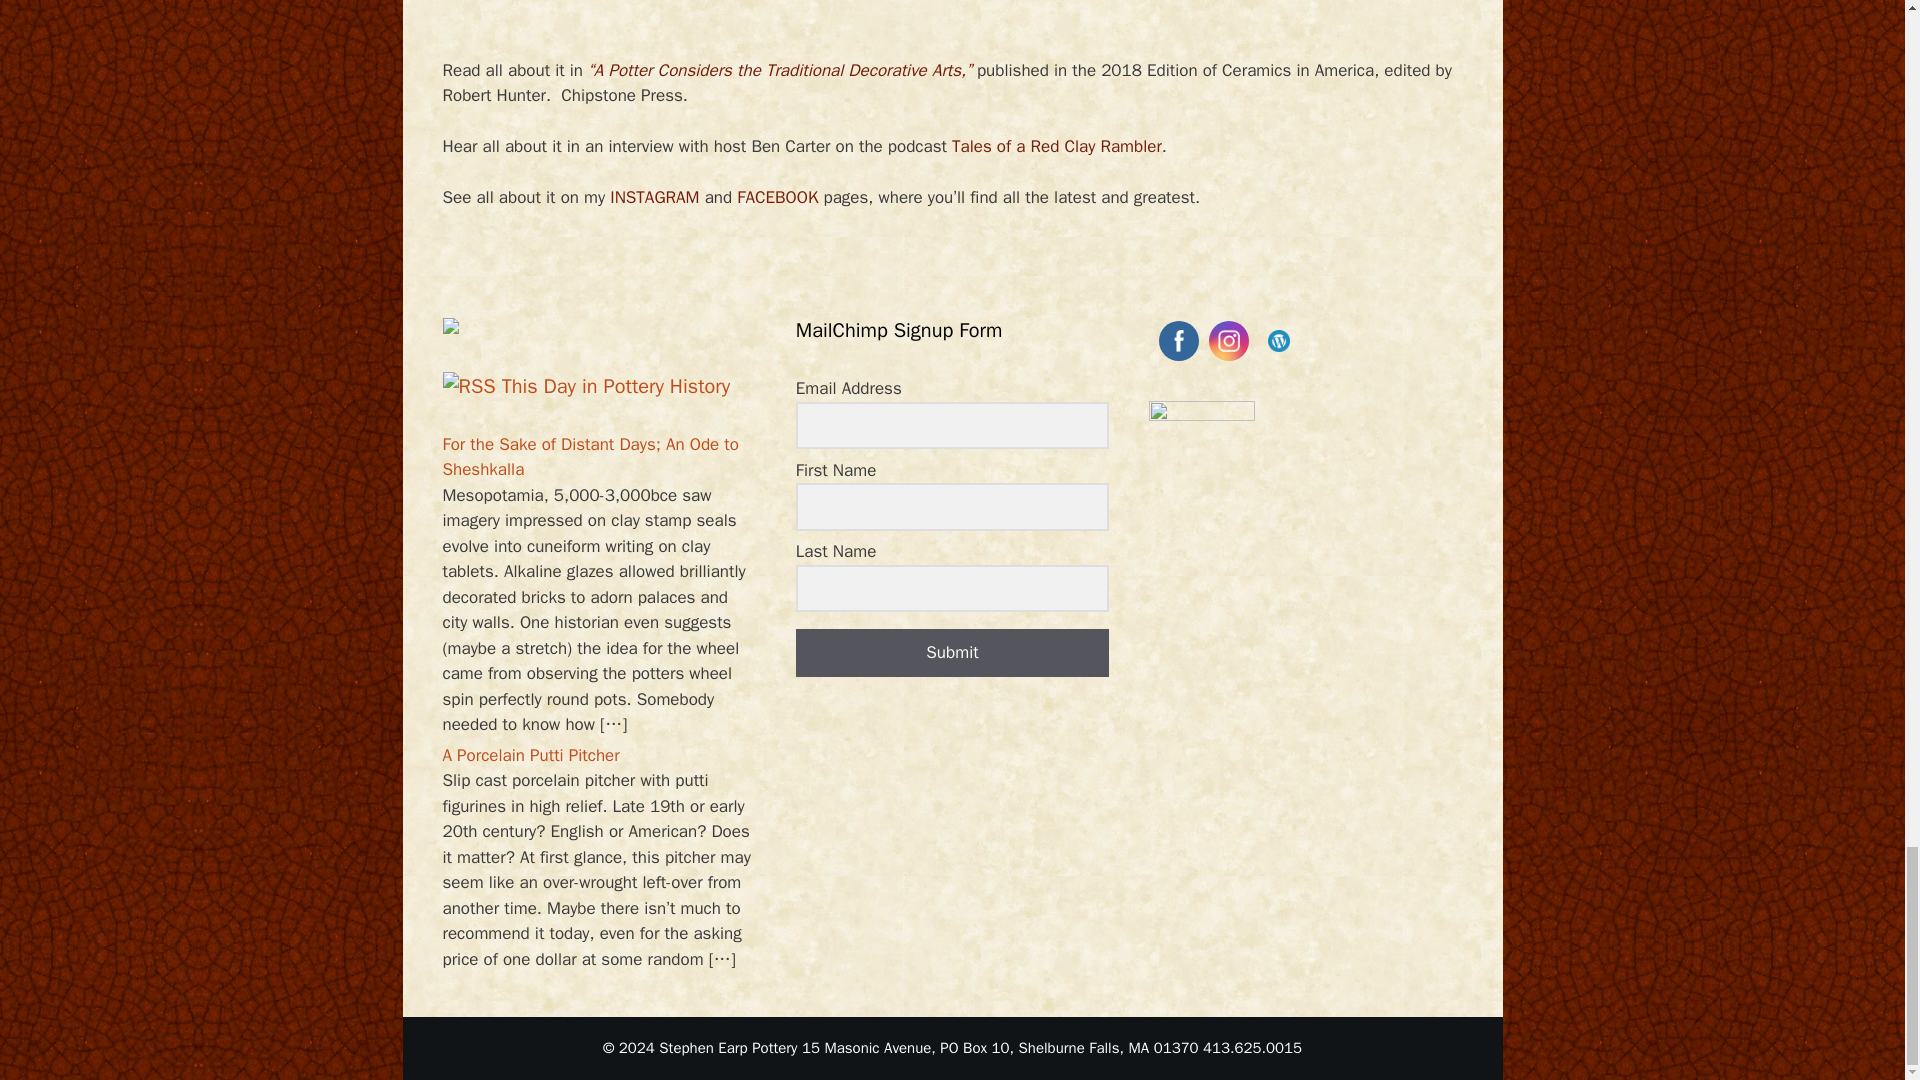  What do you see at coordinates (654, 197) in the screenshot?
I see `INSTAGRAM` at bounding box center [654, 197].